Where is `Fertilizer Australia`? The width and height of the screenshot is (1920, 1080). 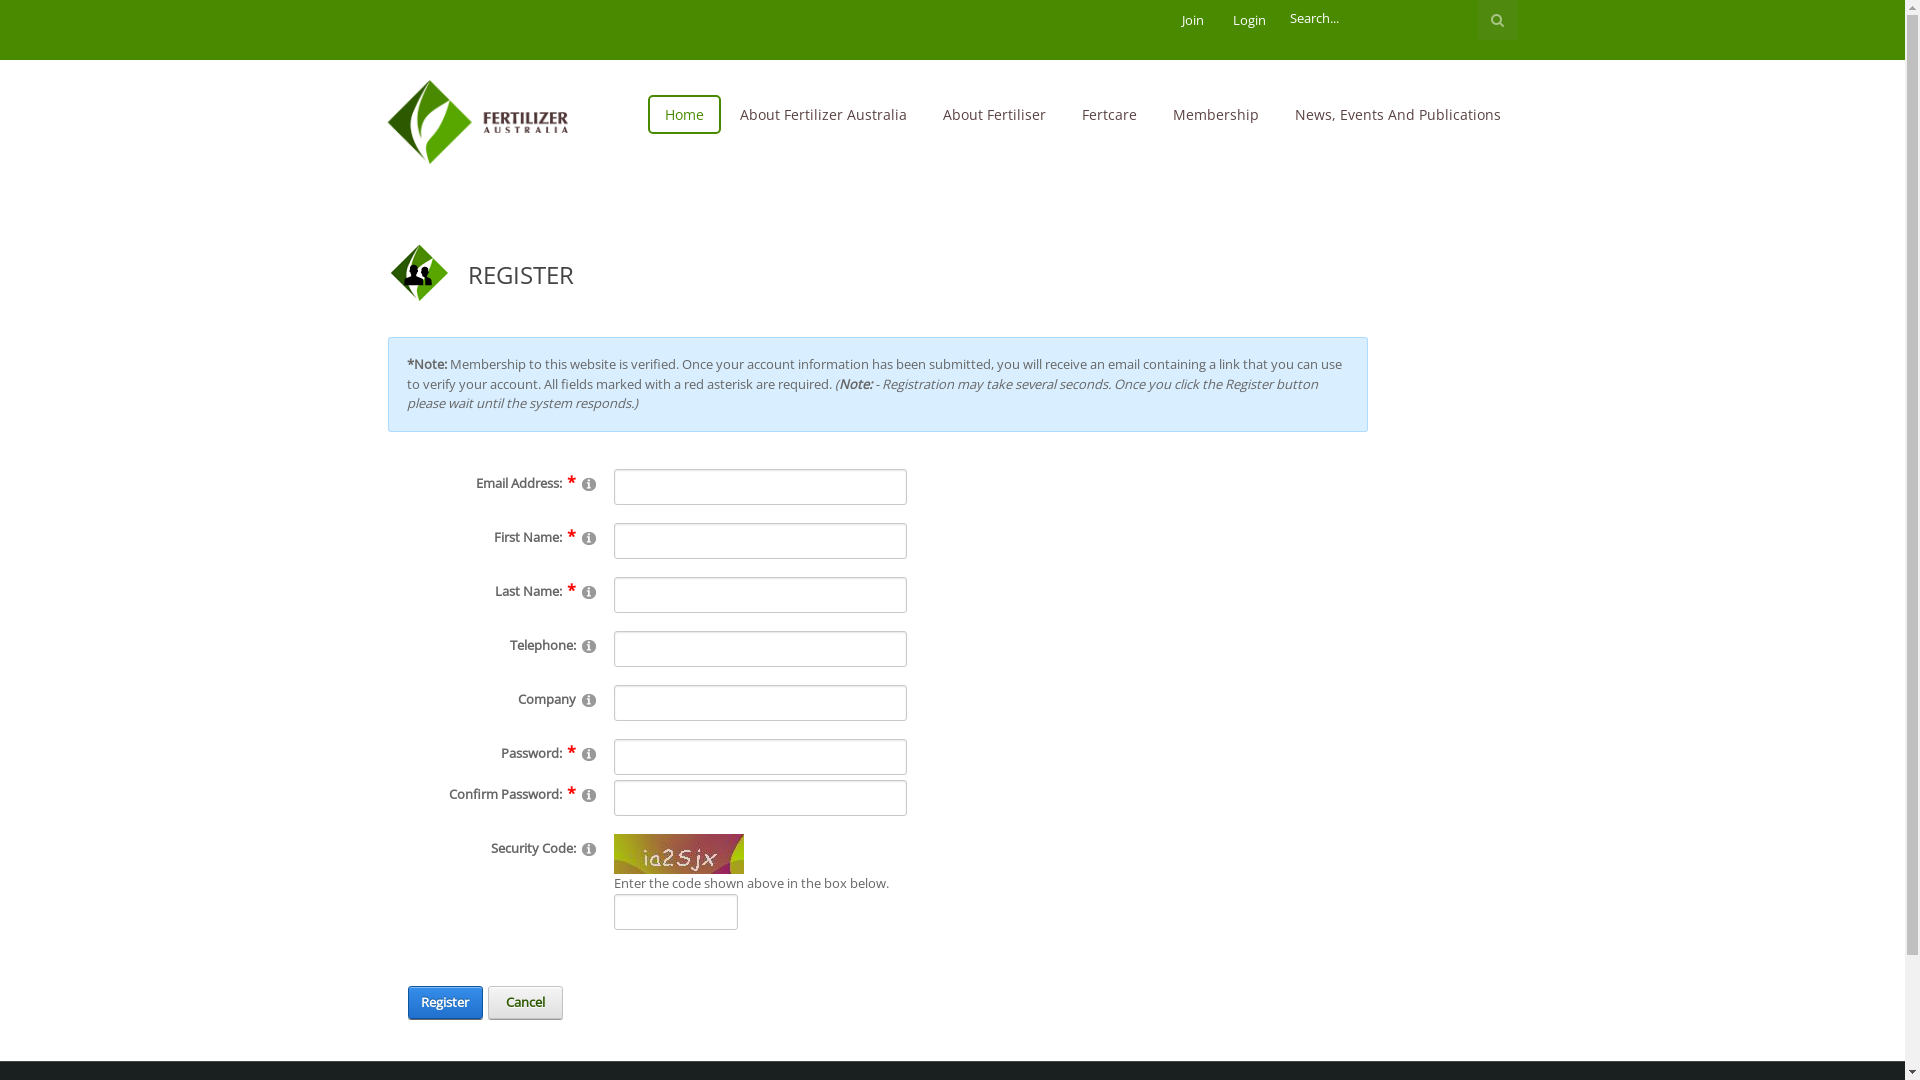 Fertilizer Australia is located at coordinates (489, 121).